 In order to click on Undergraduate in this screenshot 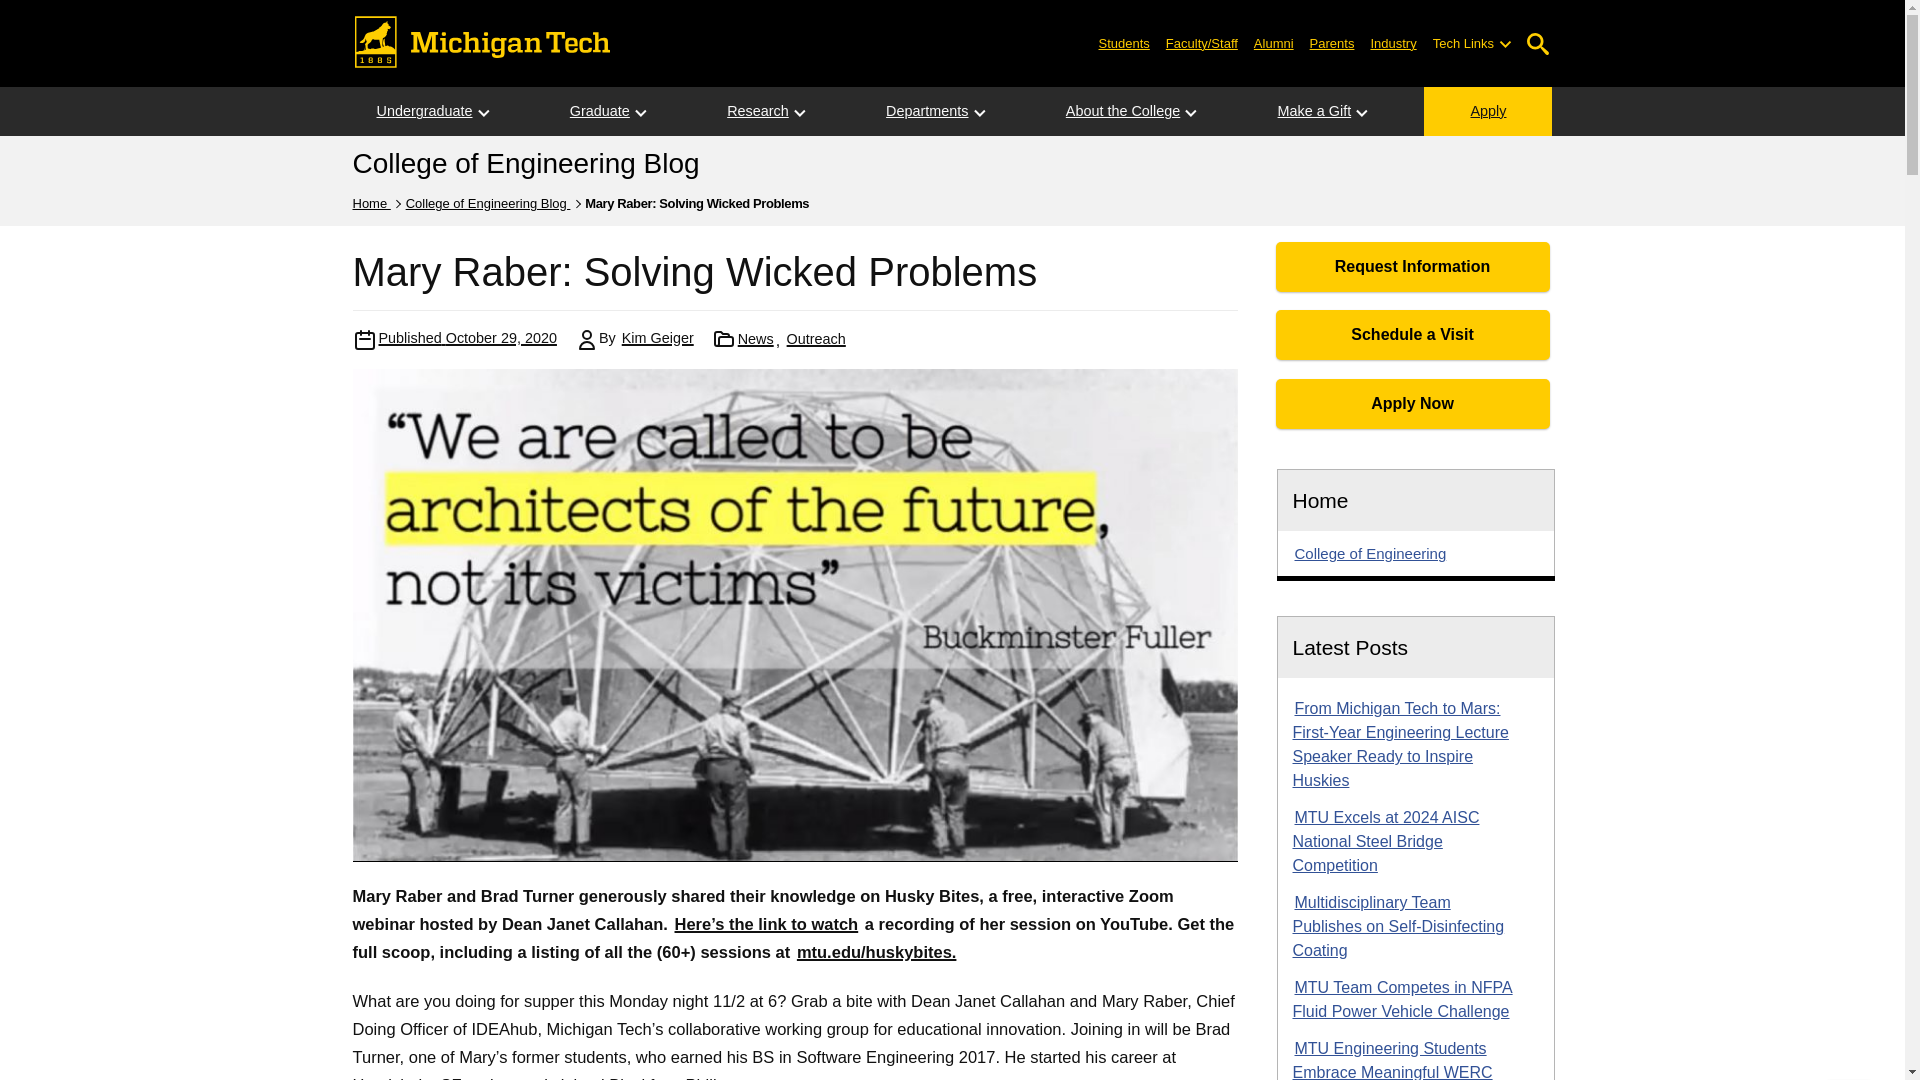, I will do `click(423, 112)`.